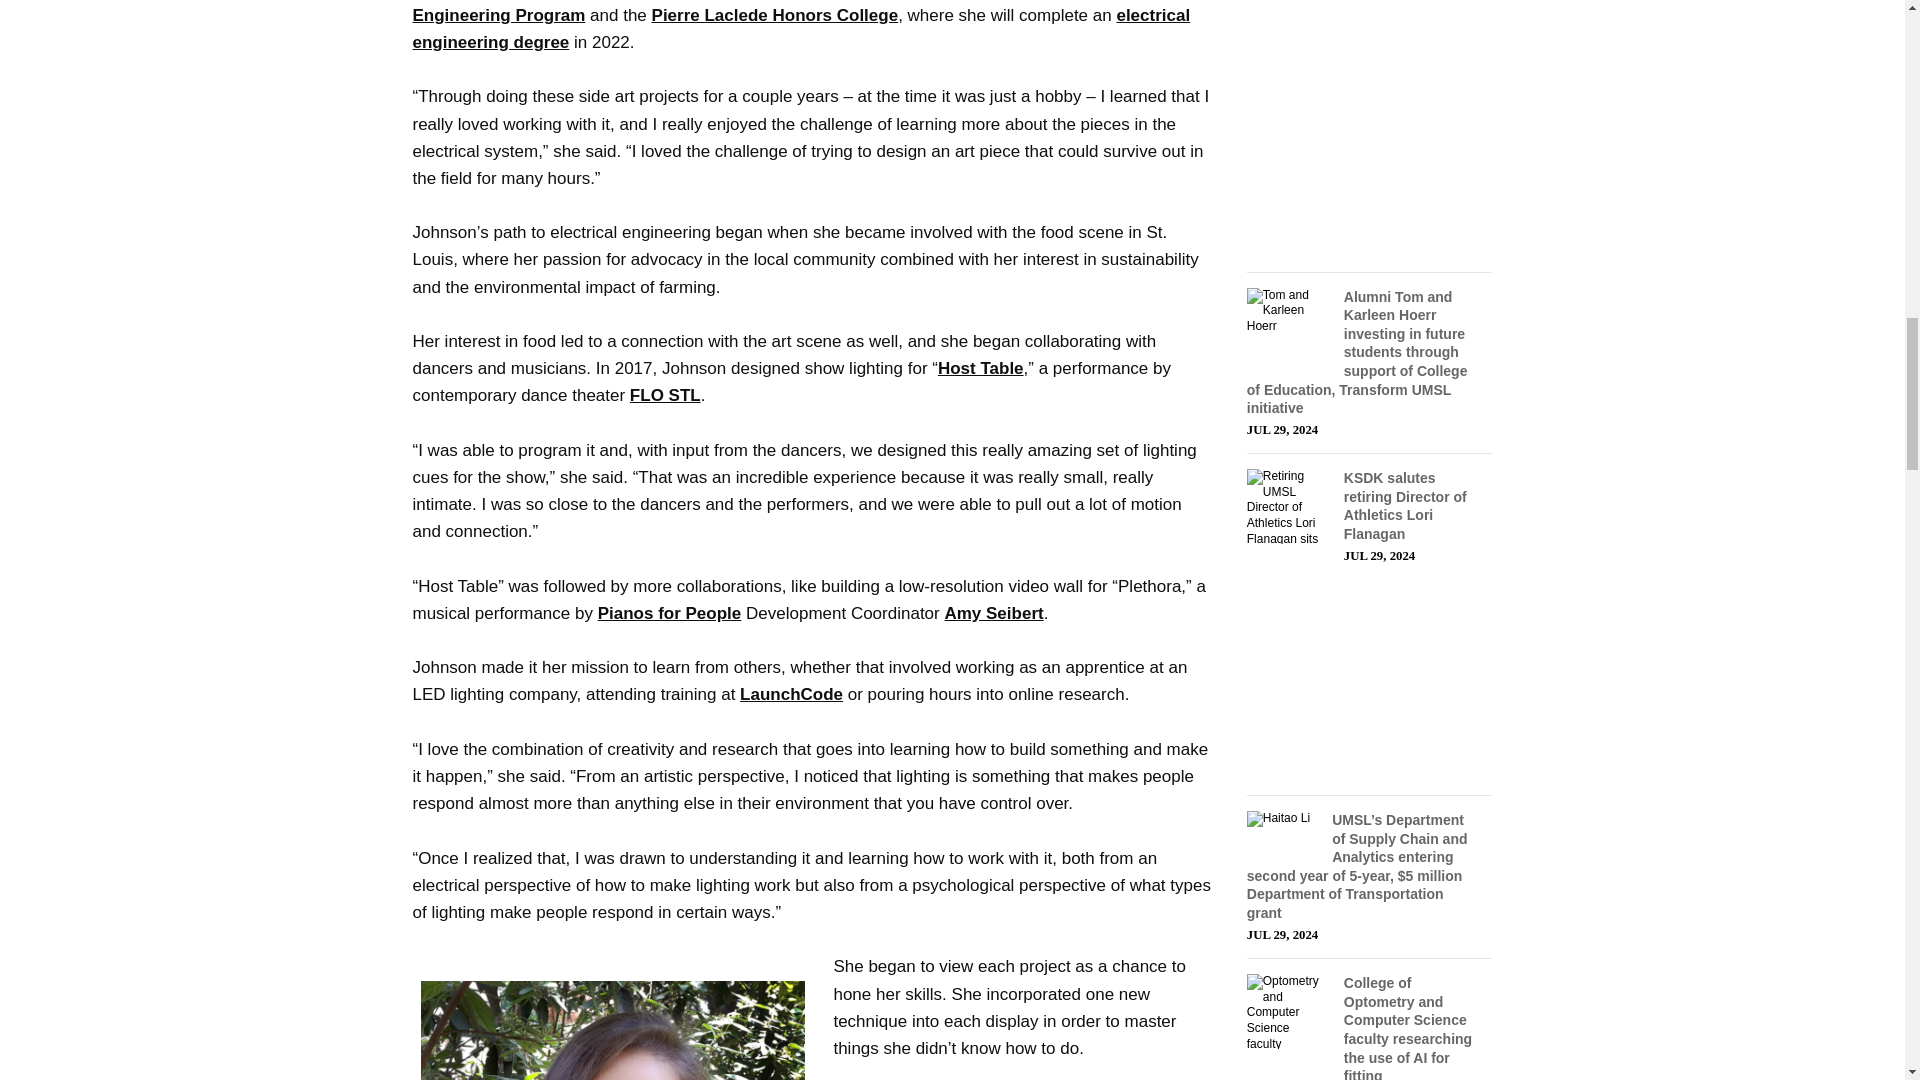 This screenshot has height=1080, width=1920. I want to click on FLO STL, so click(664, 395).